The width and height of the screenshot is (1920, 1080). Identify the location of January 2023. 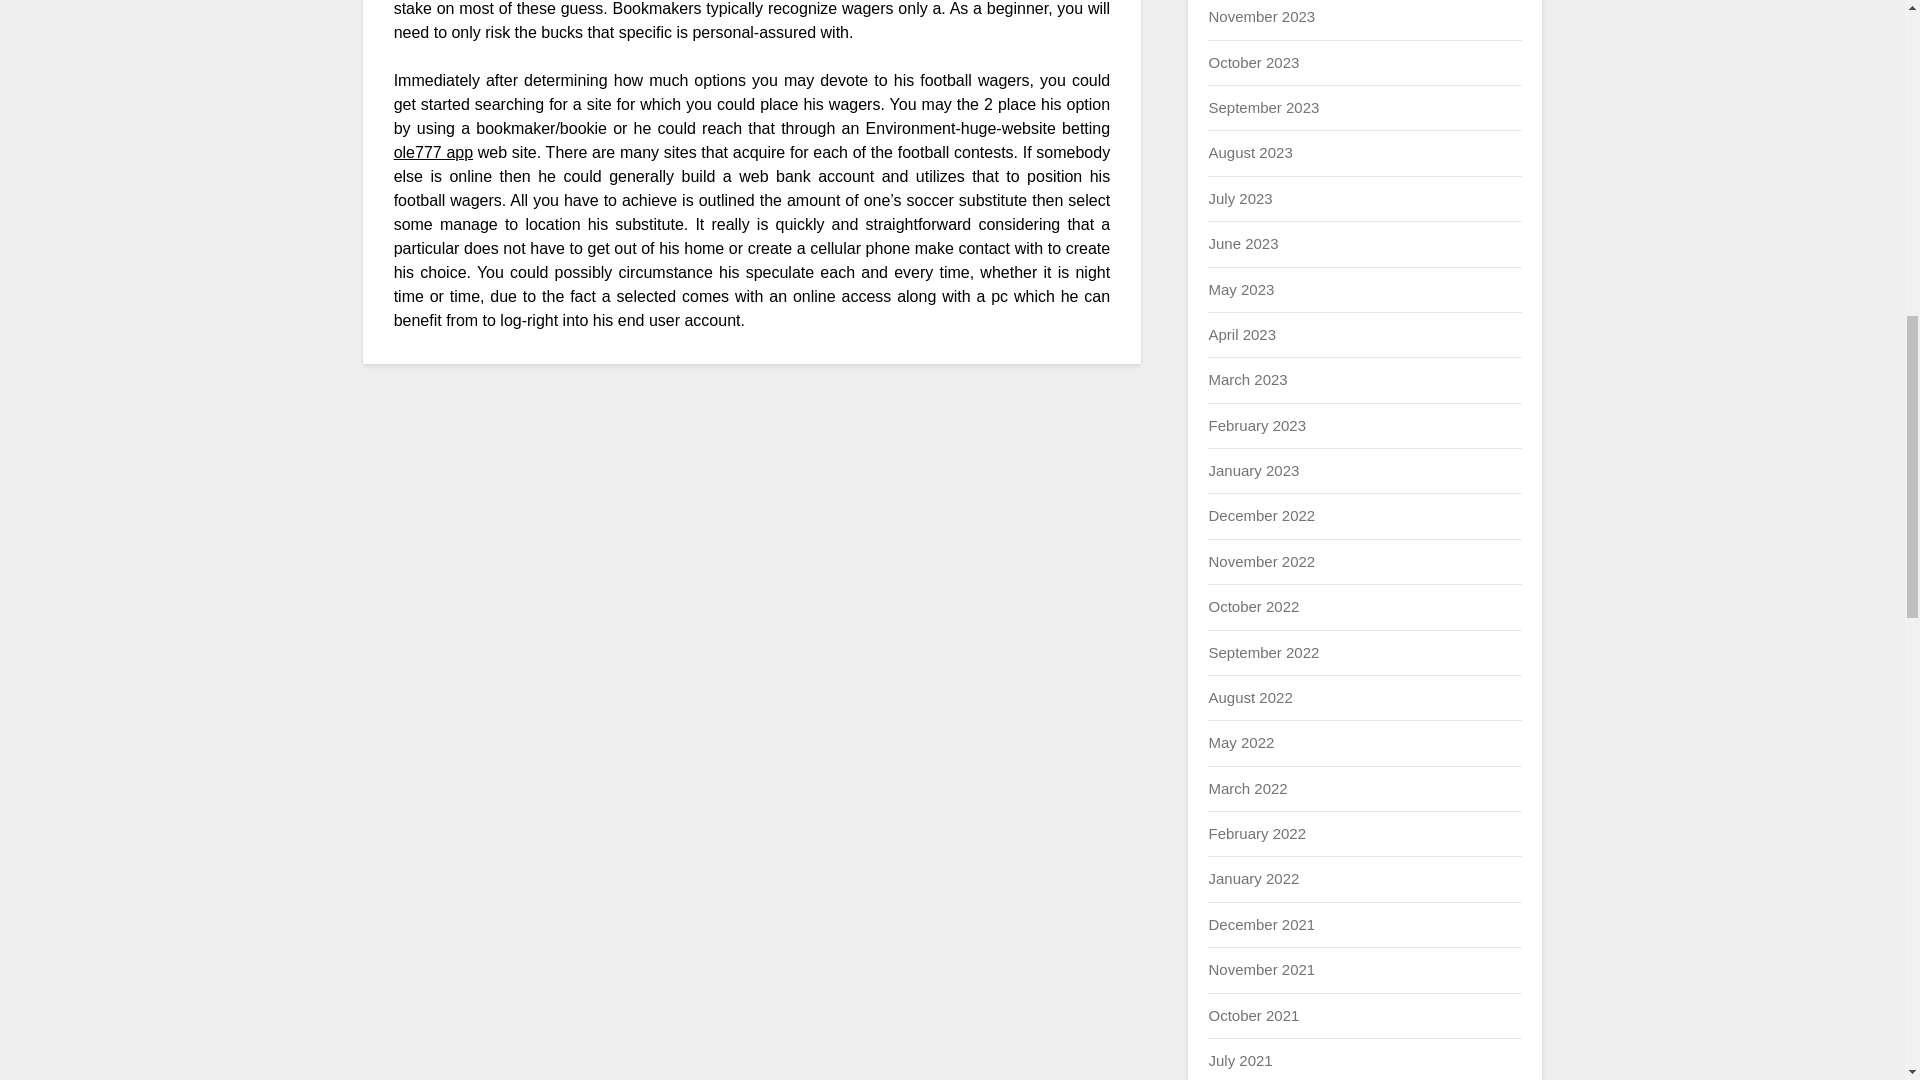
(1253, 470).